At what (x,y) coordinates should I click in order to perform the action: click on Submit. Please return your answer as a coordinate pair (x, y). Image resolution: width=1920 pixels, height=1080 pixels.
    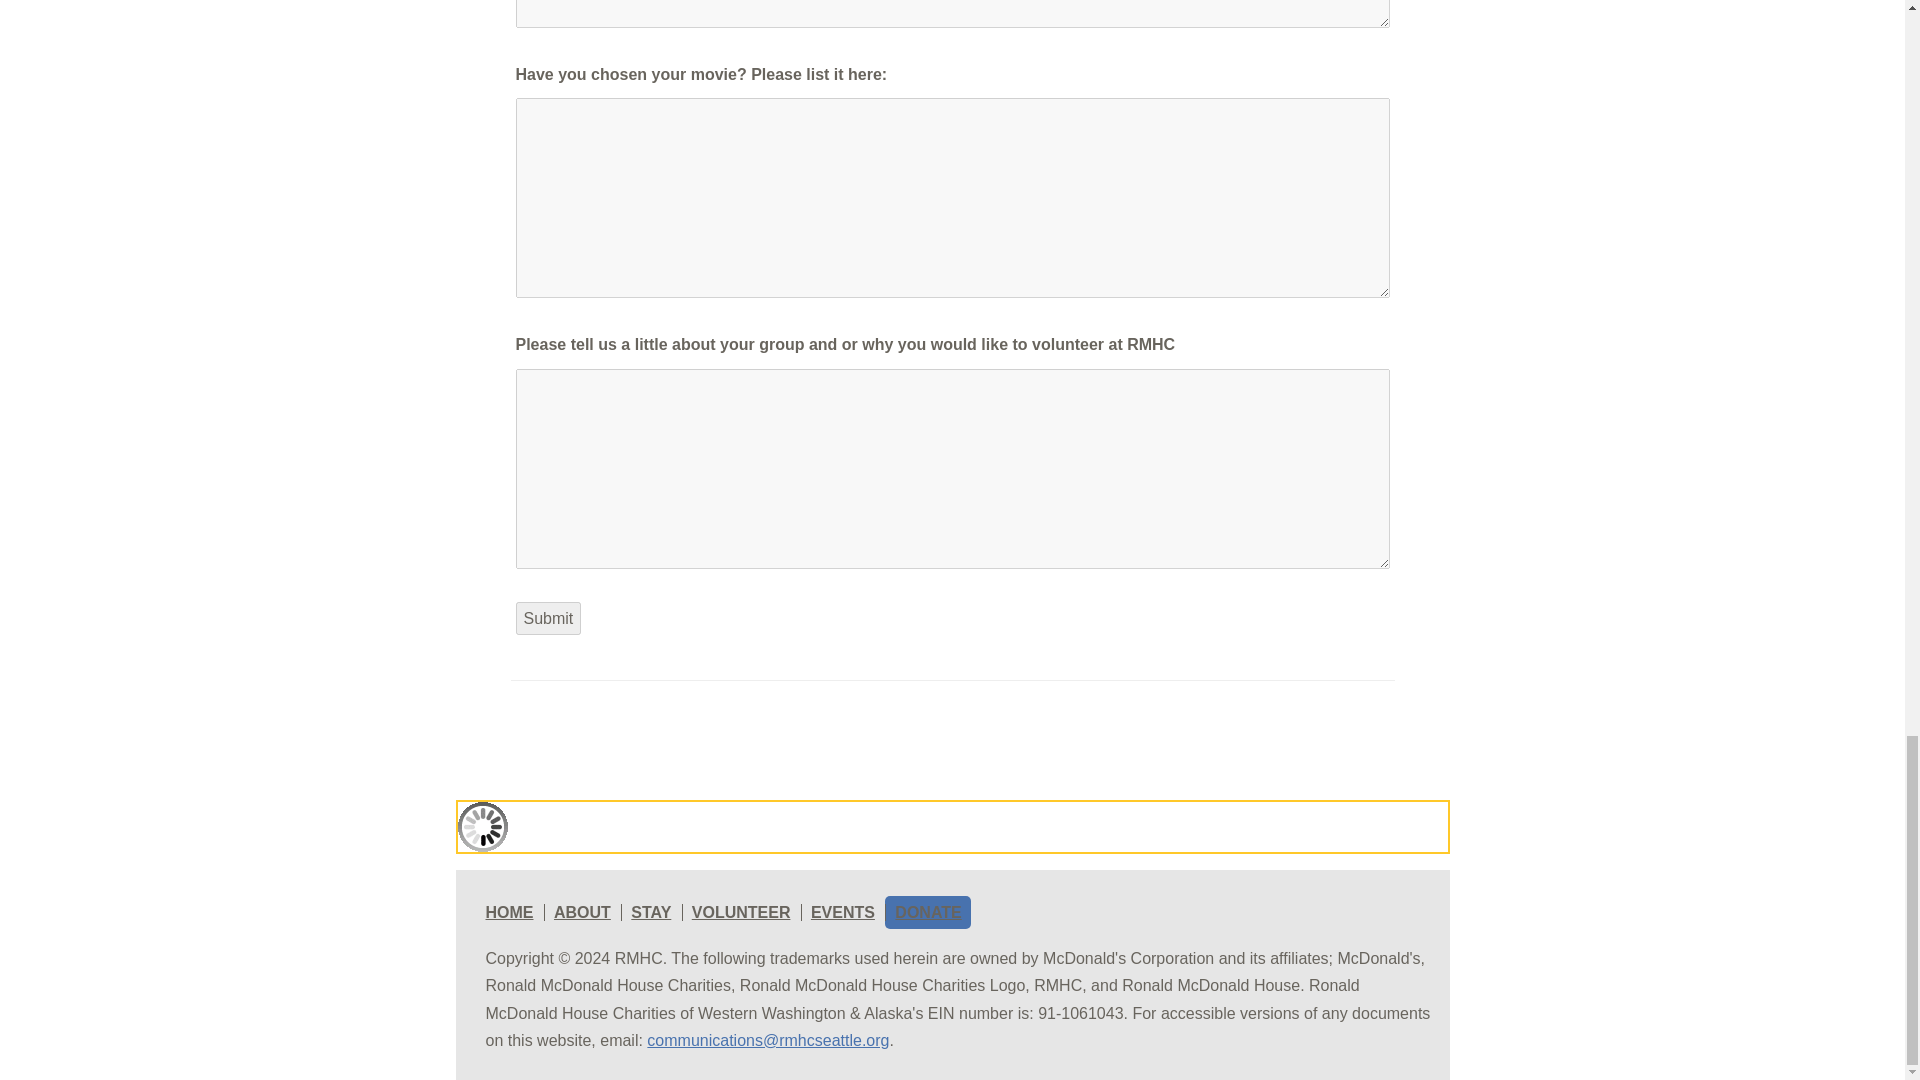
    Looking at the image, I should click on (548, 618).